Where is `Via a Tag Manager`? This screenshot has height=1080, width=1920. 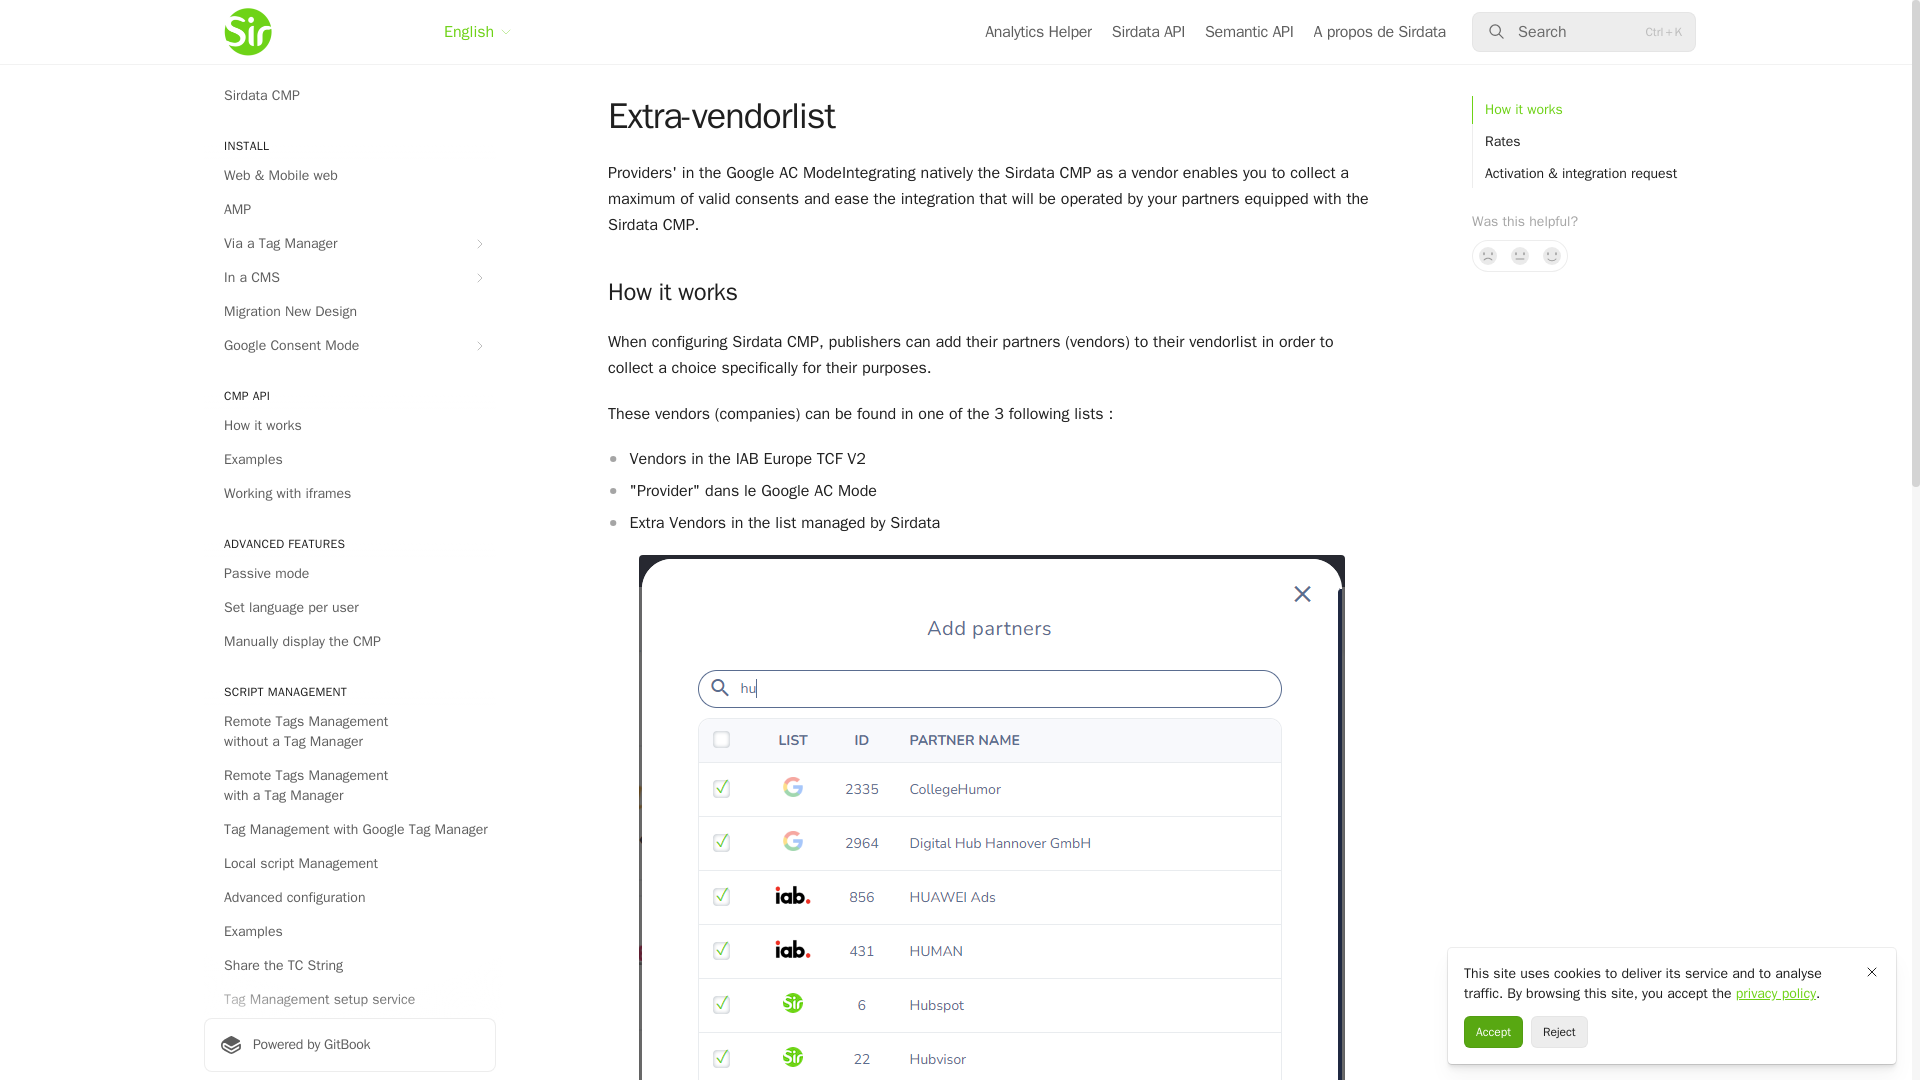 Via a Tag Manager is located at coordinates (349, 244).